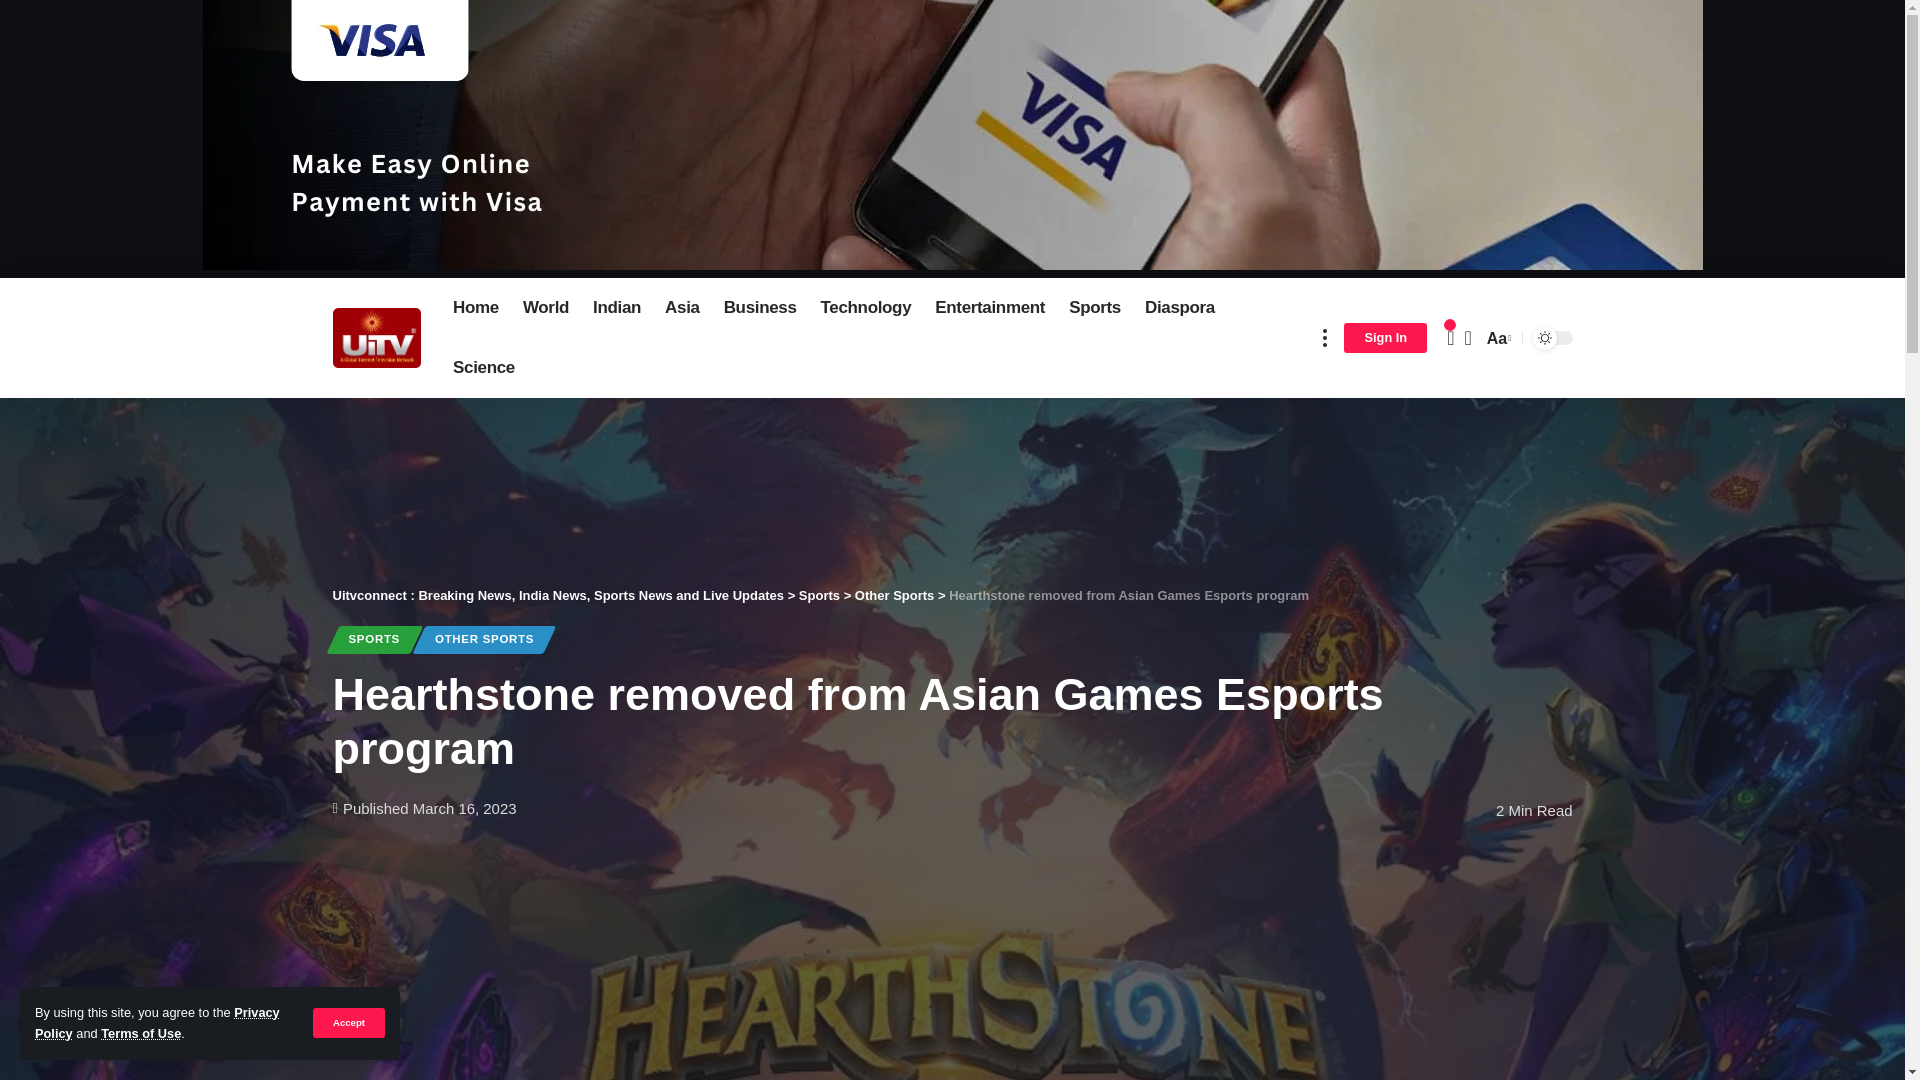  What do you see at coordinates (1179, 308) in the screenshot?
I see `Diaspora` at bounding box center [1179, 308].